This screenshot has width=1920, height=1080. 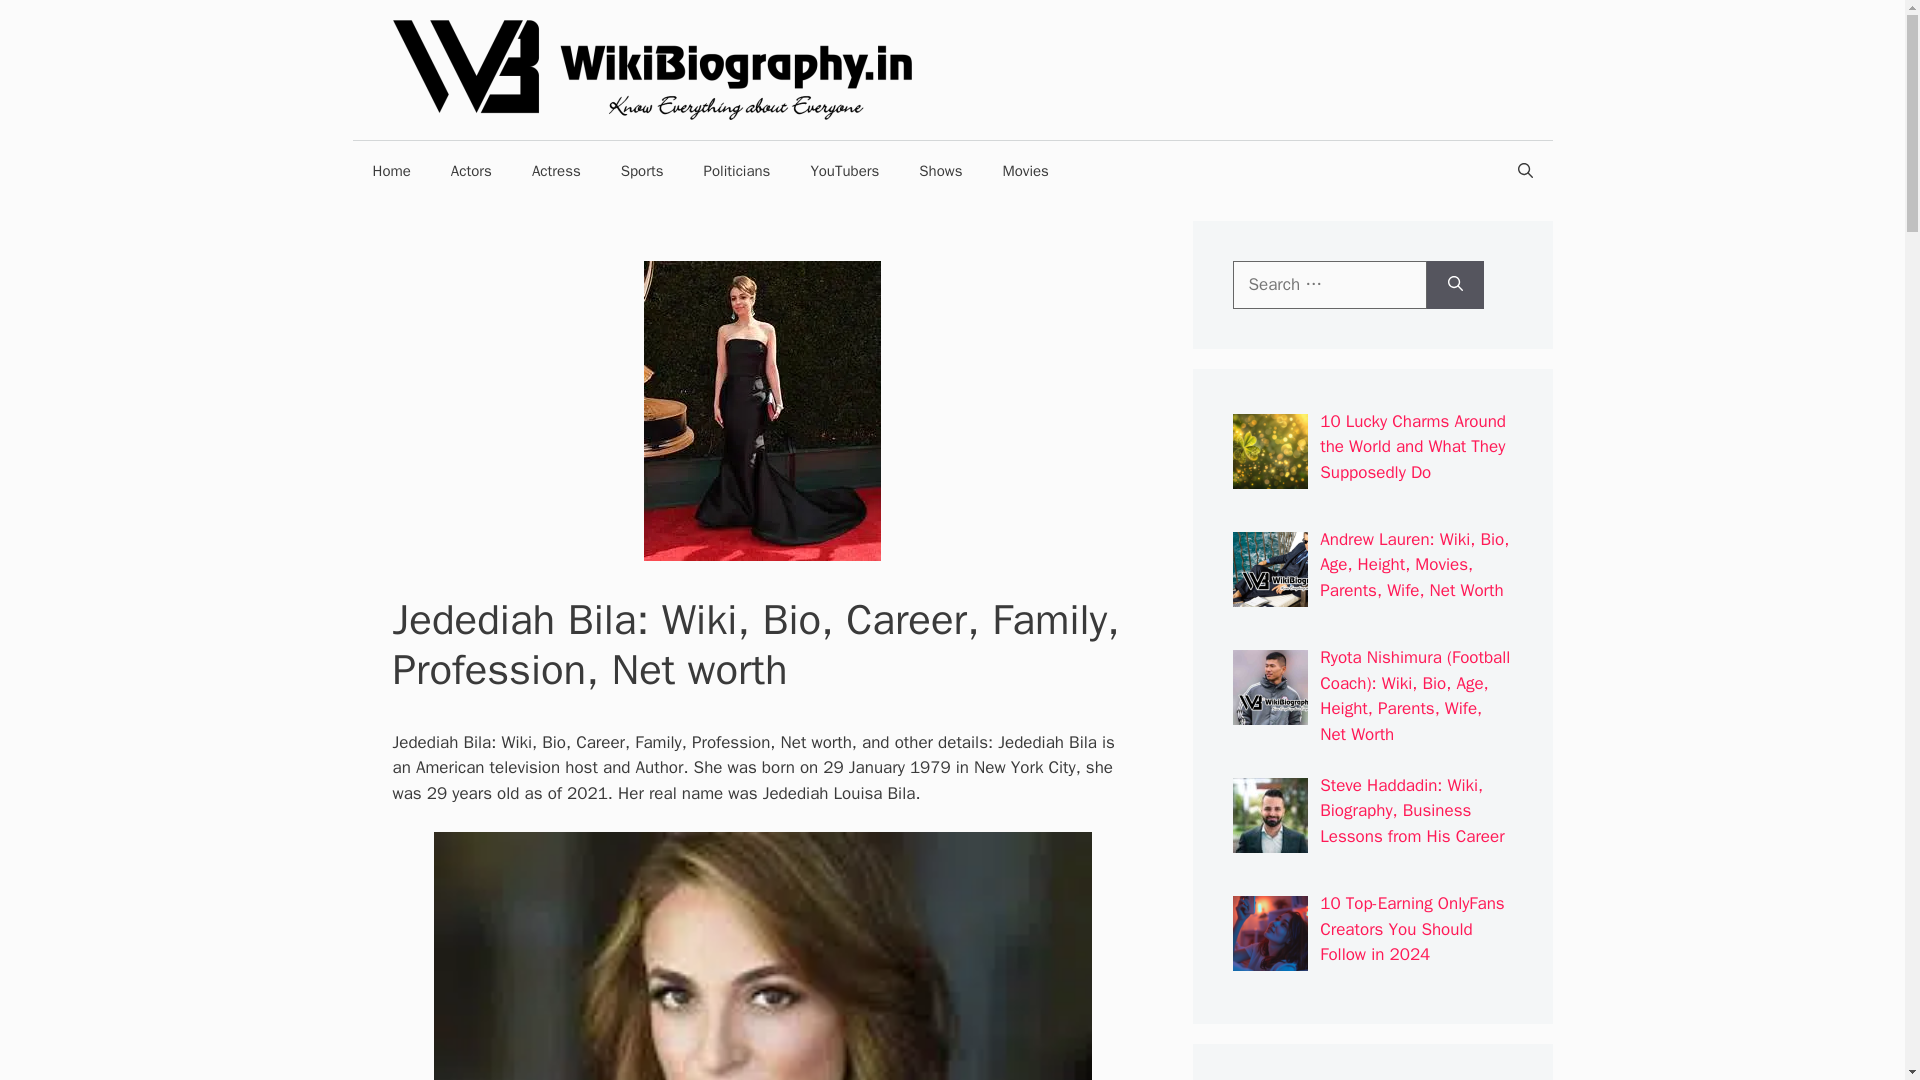 I want to click on Sports, so click(x=642, y=170).